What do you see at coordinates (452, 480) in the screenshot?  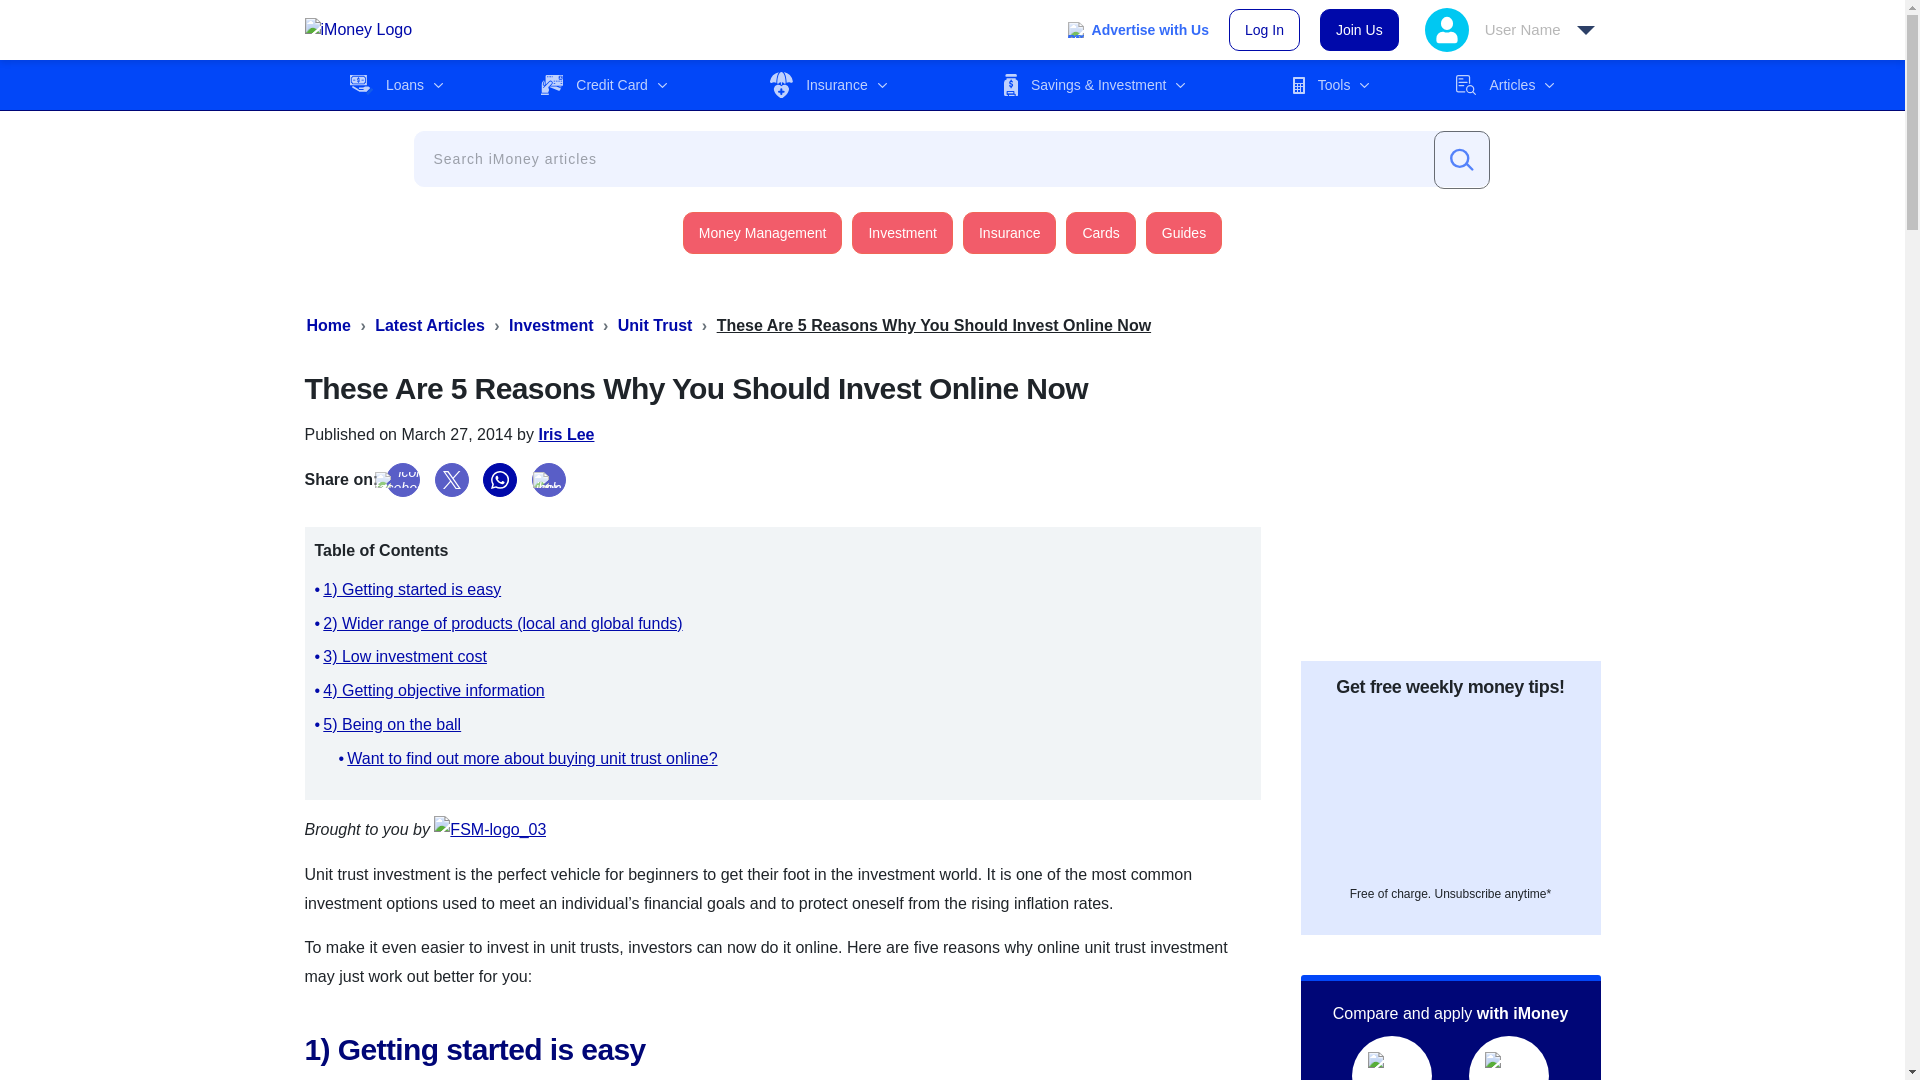 I see `Twitter` at bounding box center [452, 480].